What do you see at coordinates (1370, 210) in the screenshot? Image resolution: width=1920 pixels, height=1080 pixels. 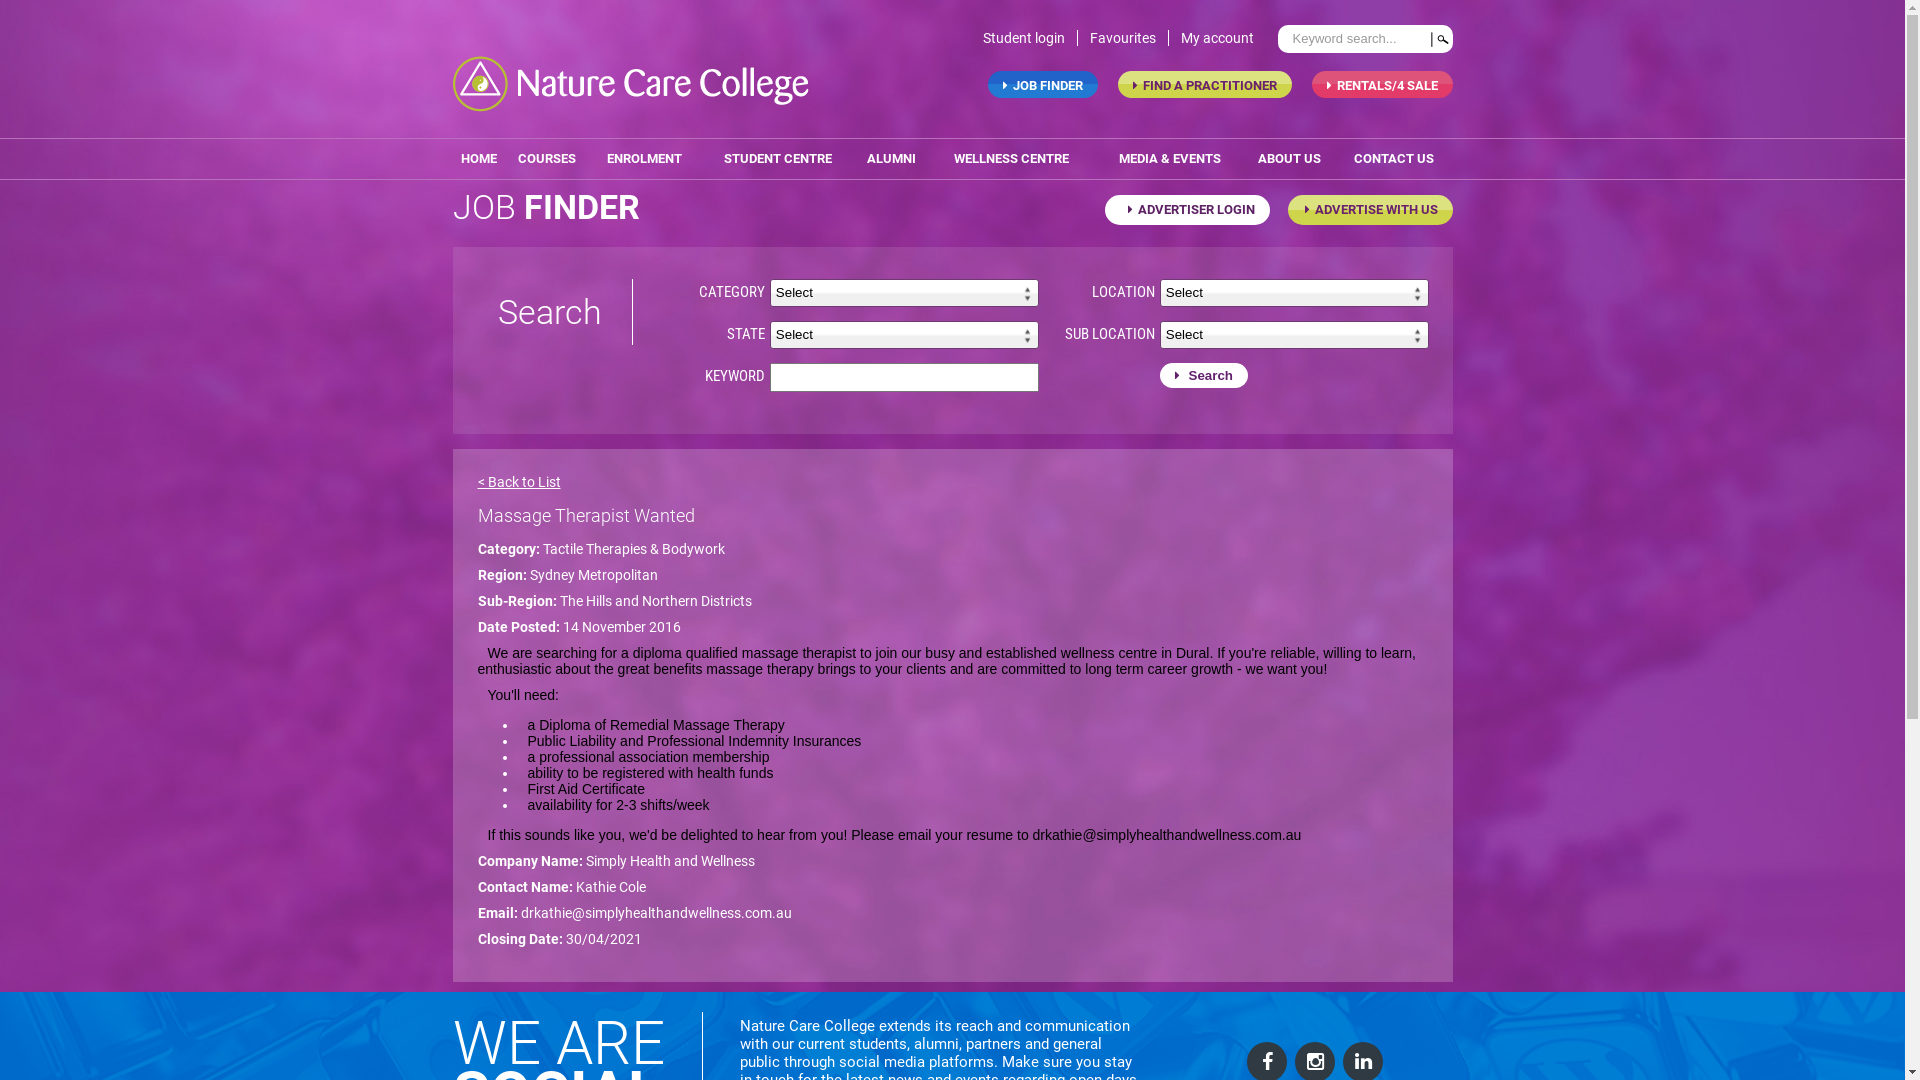 I see `ADVERTISE WITH US` at bounding box center [1370, 210].